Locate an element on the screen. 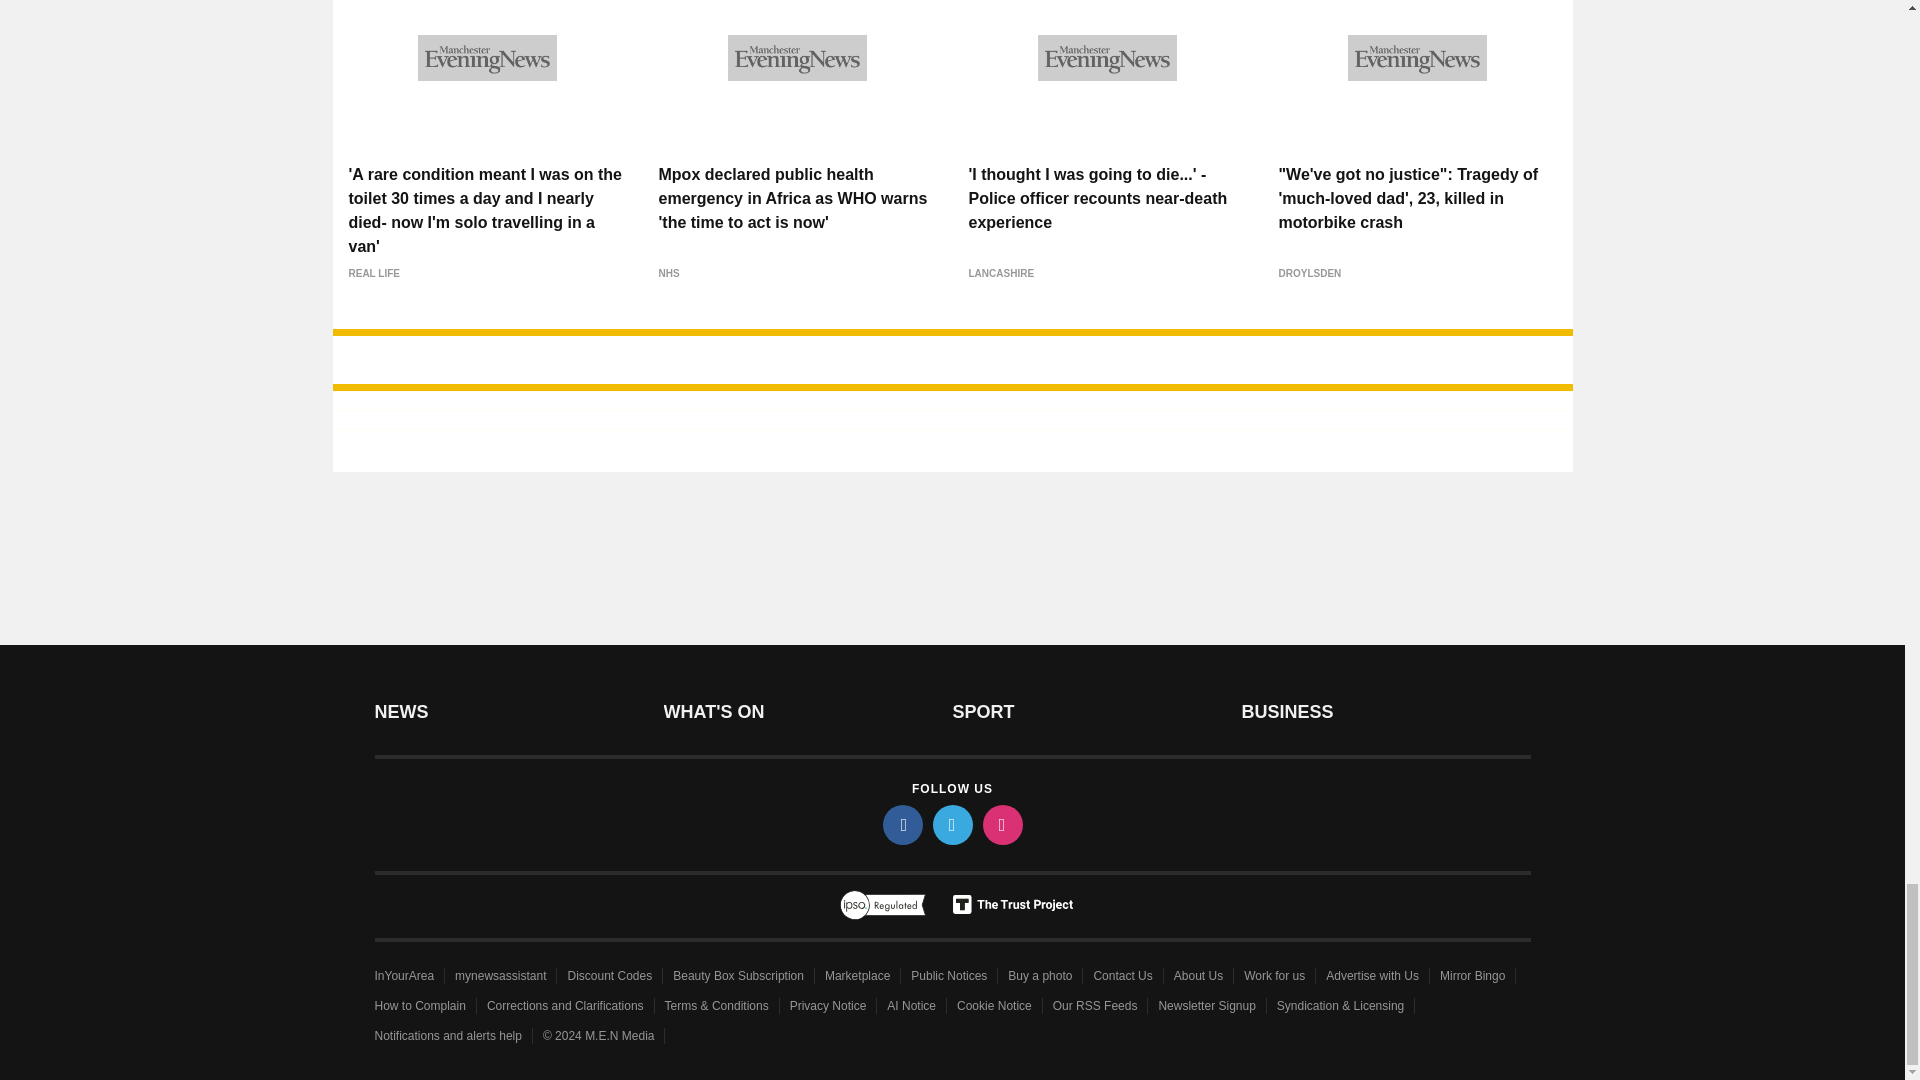 This screenshot has height=1080, width=1920. facebook is located at coordinates (901, 824).